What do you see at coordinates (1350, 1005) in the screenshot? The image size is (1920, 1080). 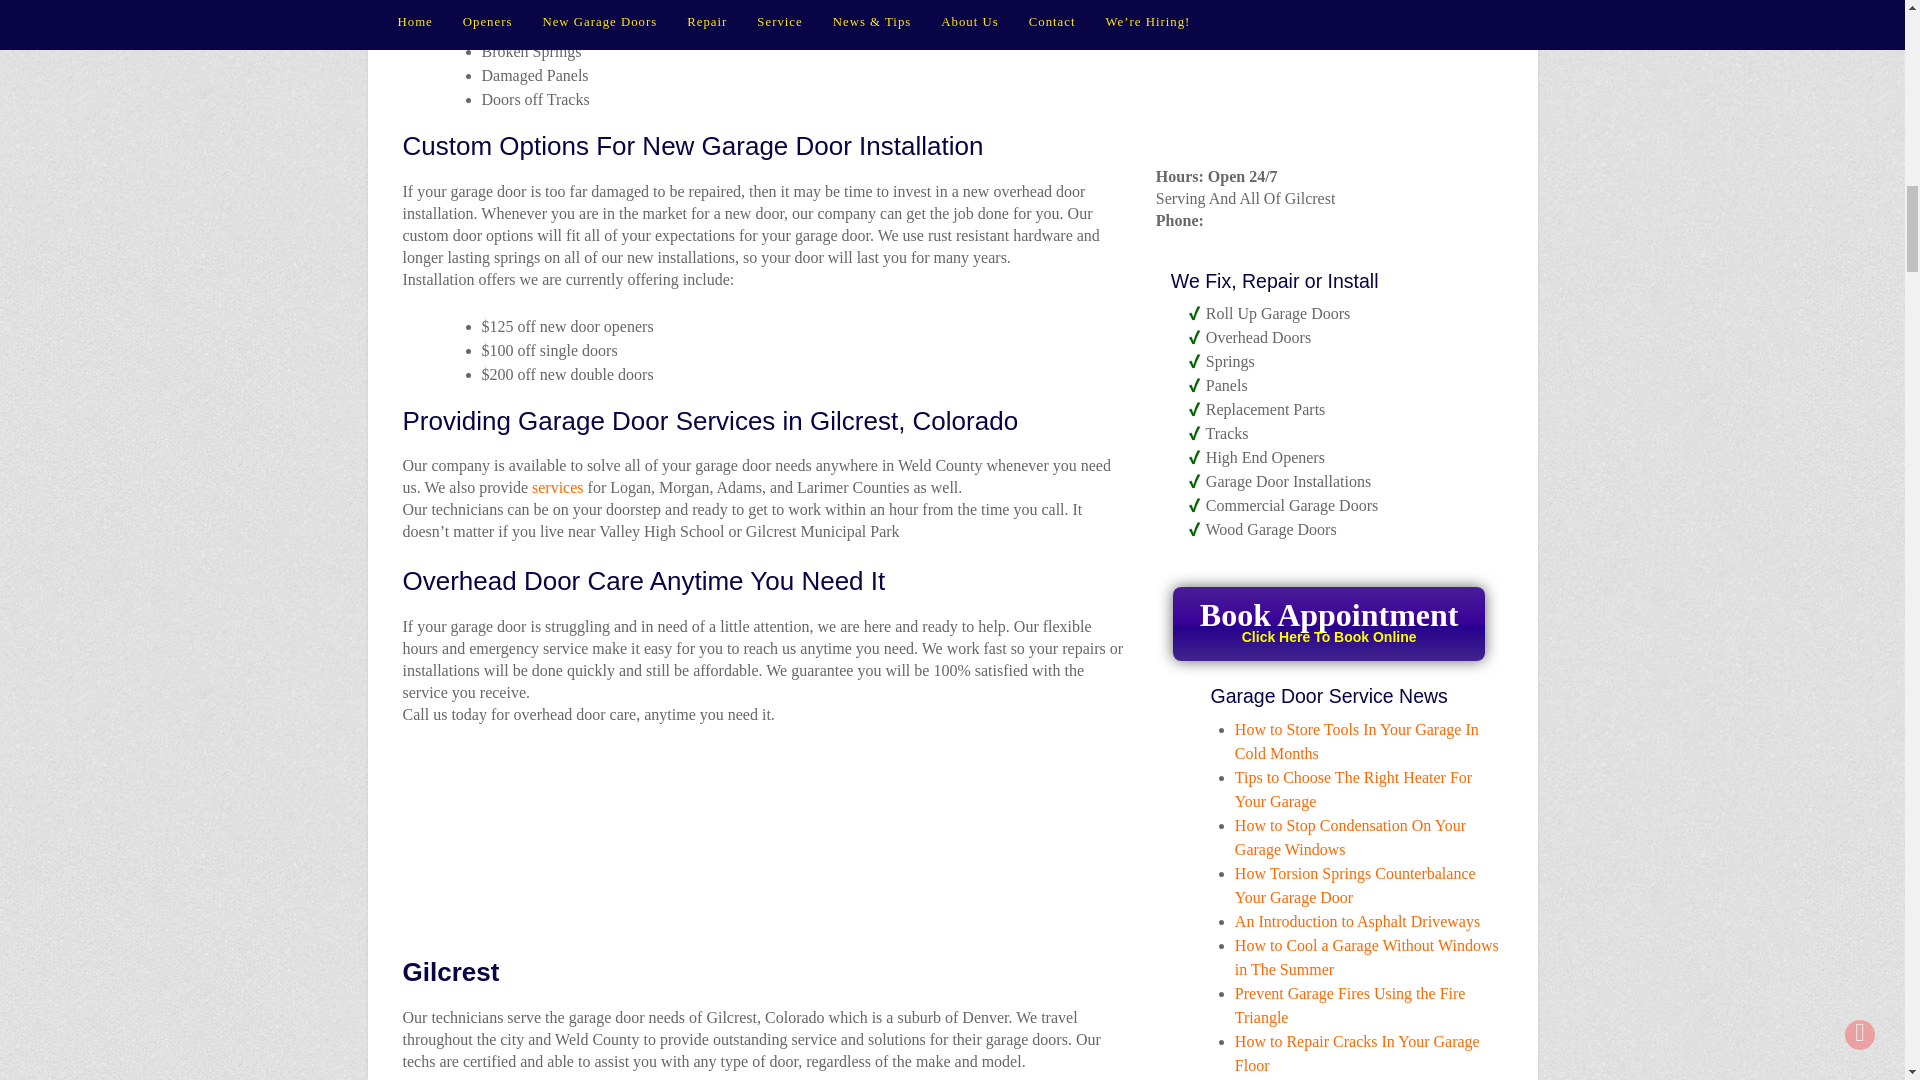 I see `How to Store Tools In Your Garage In Cold Months` at bounding box center [1350, 1005].